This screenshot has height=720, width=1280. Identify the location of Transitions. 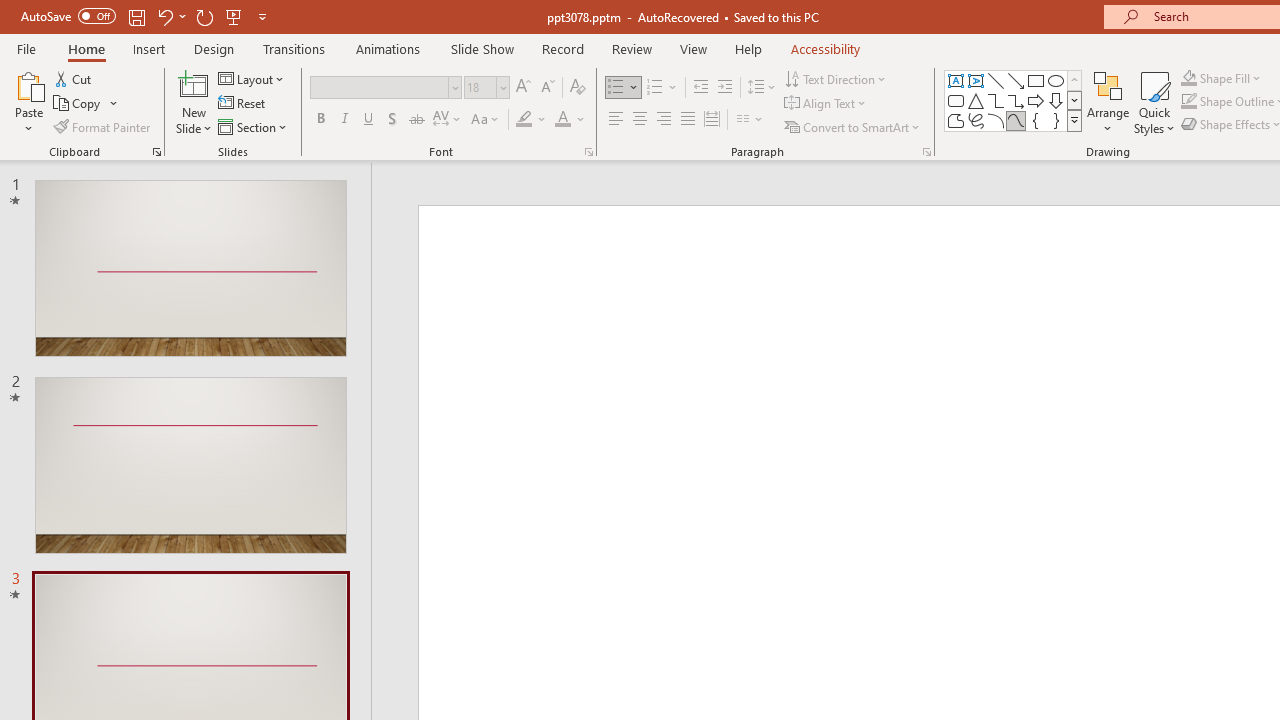
(294, 48).